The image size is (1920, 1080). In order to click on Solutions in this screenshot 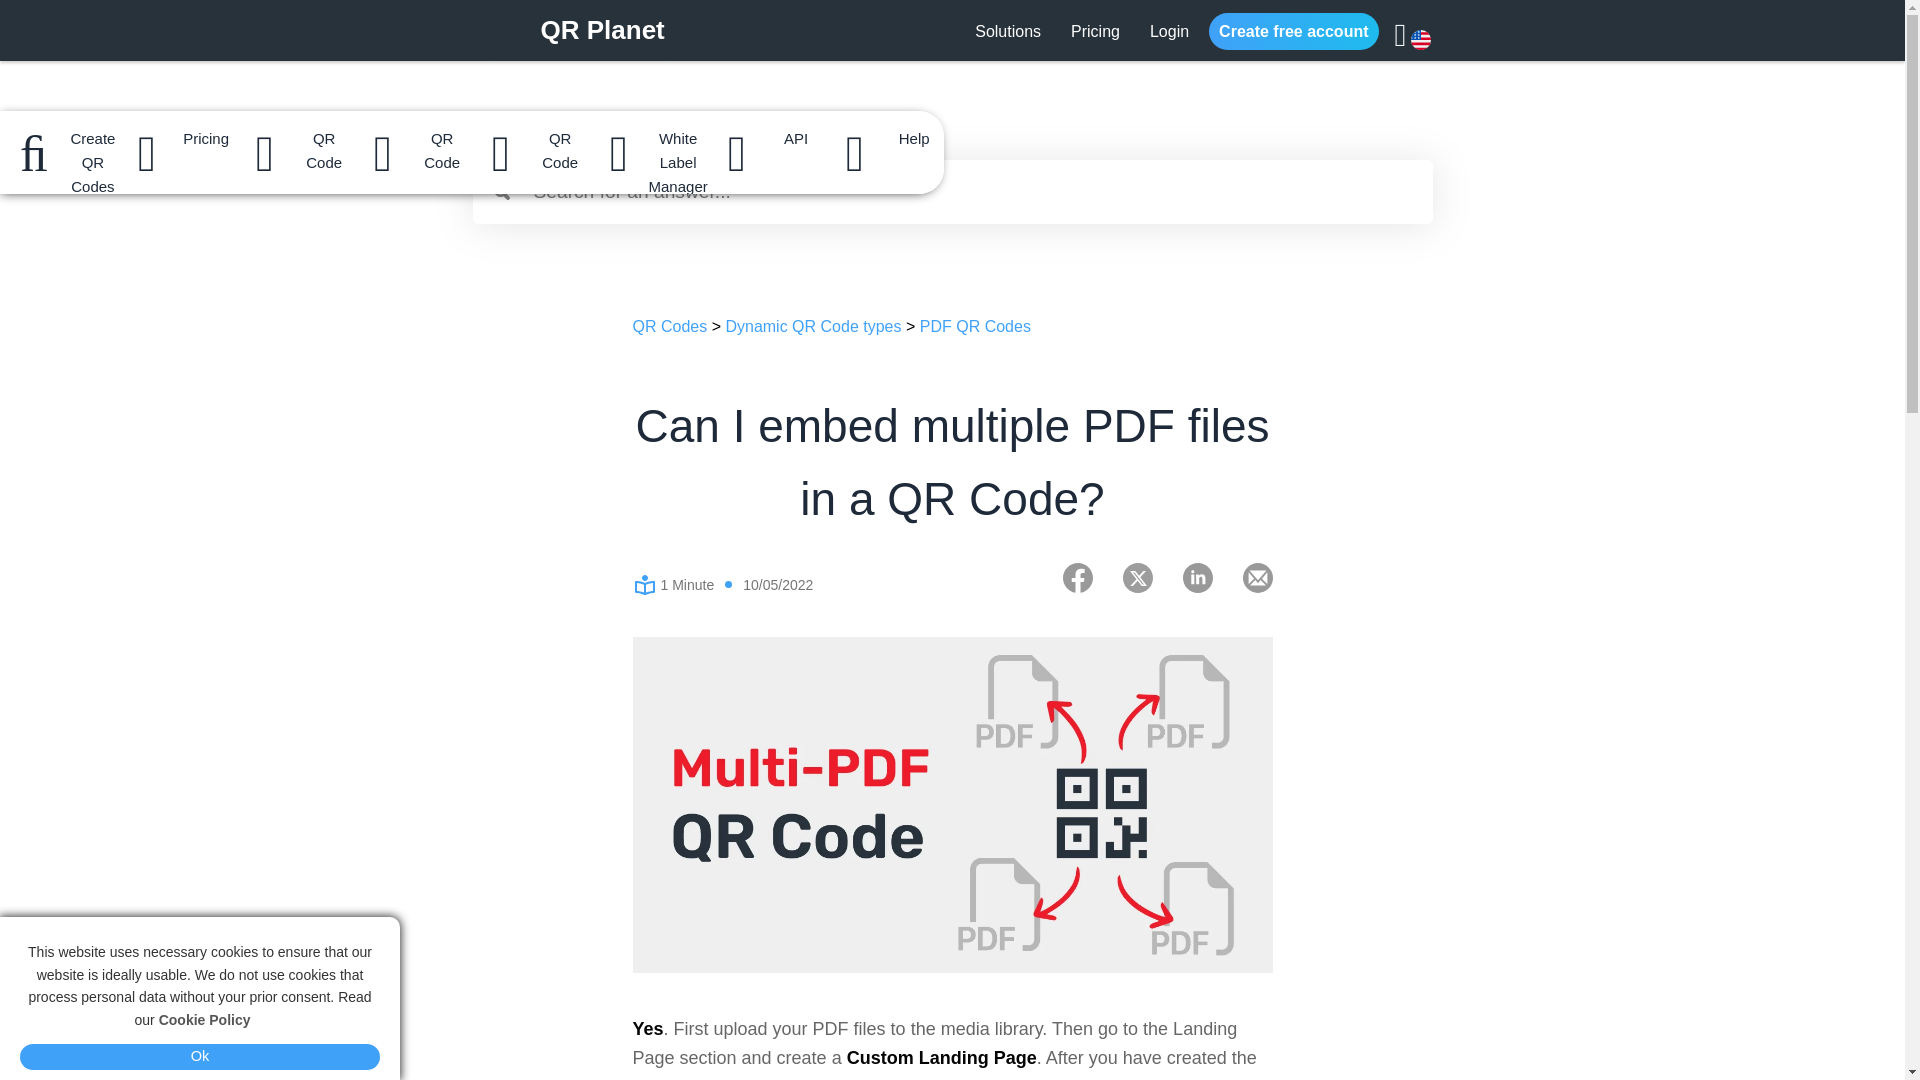, I will do `click(1008, 30)`.